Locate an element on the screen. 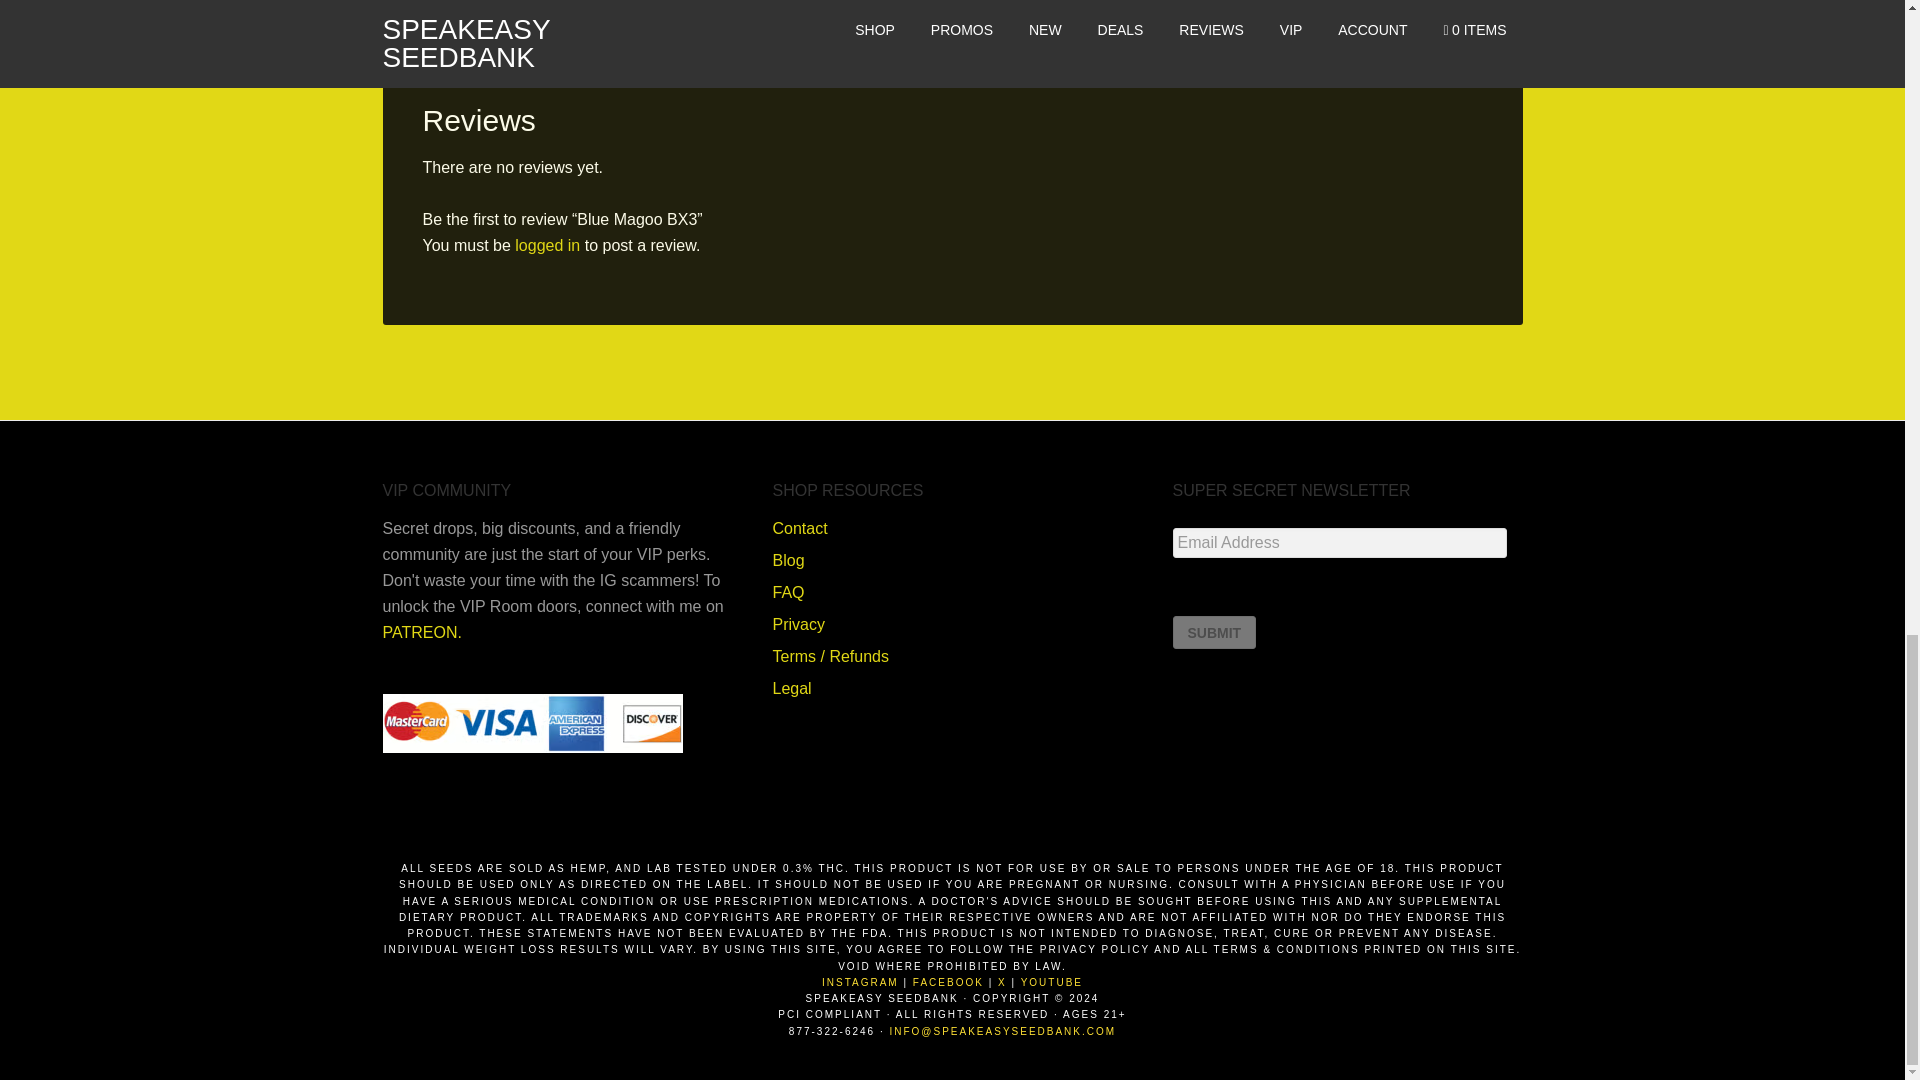 Image resolution: width=1920 pixels, height=1080 pixels. Legal is located at coordinates (790, 688).